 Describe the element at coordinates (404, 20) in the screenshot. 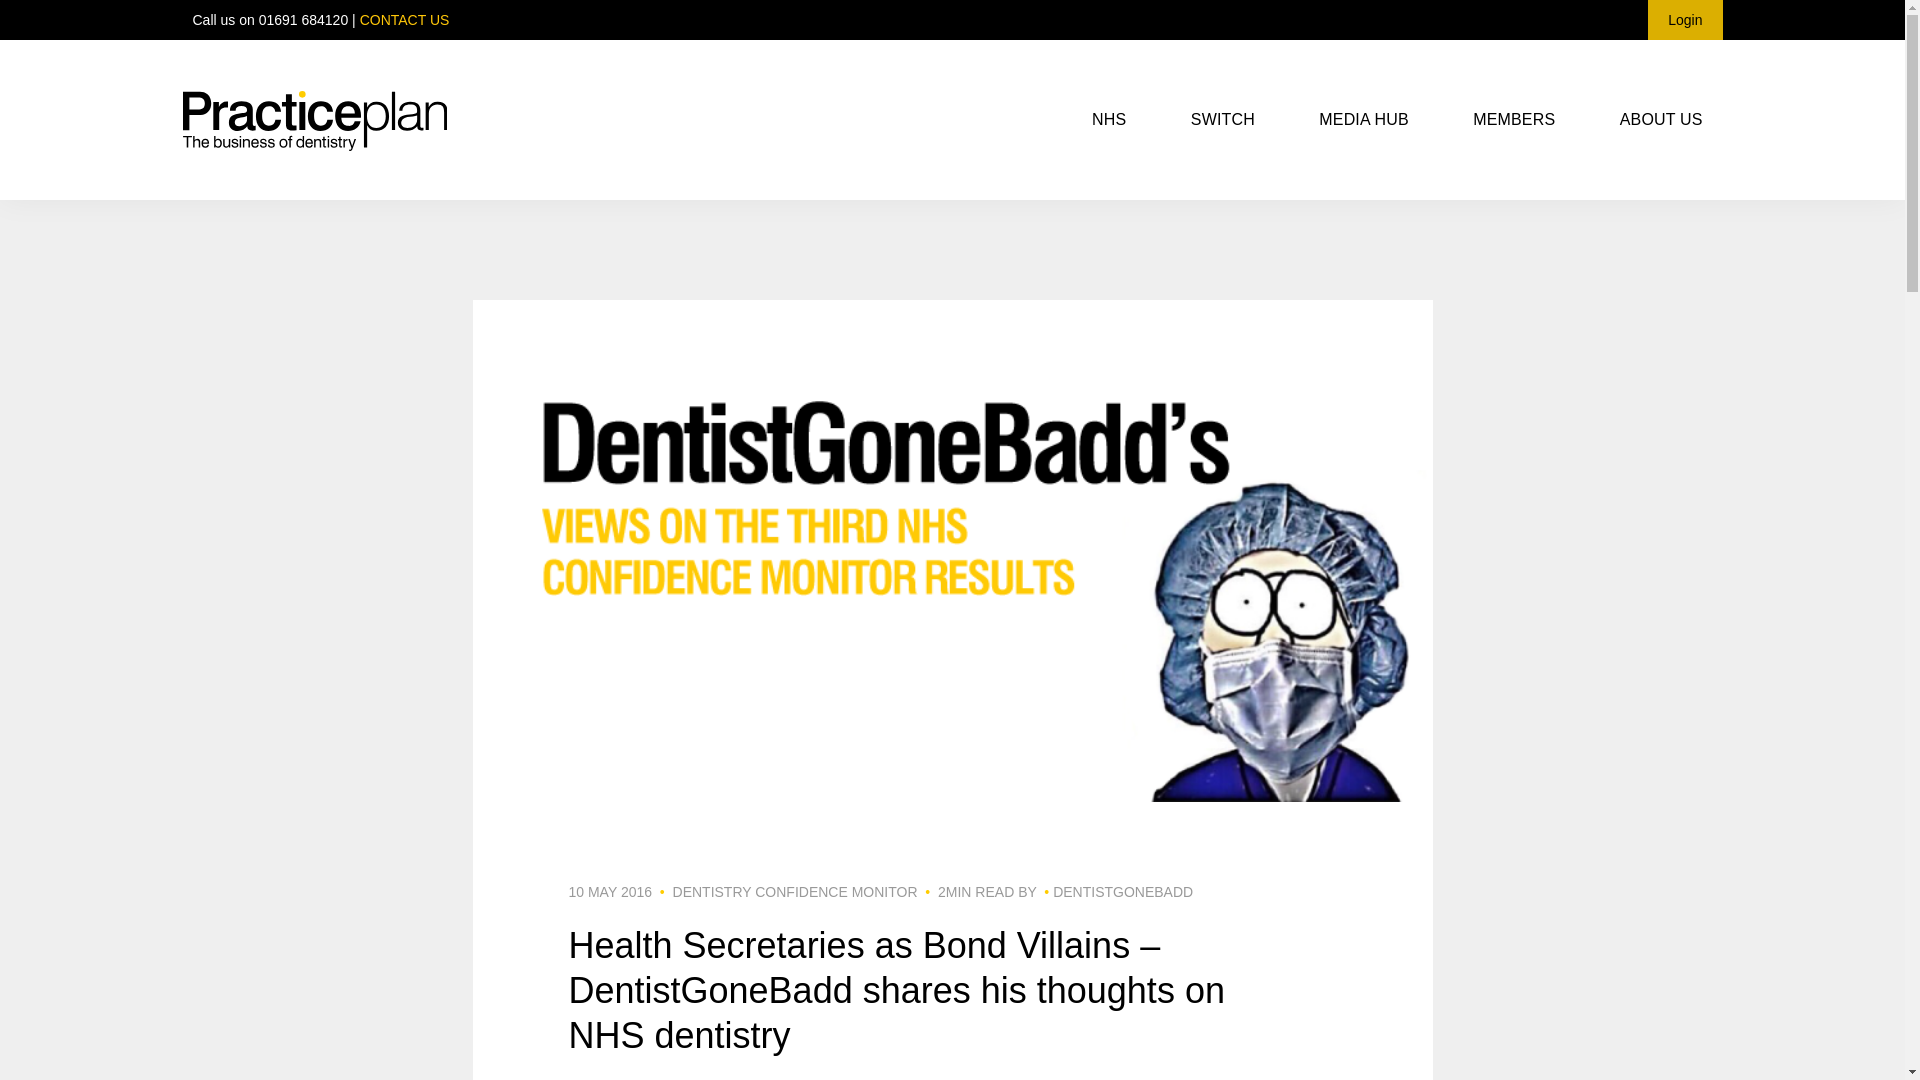

I see `CONTACT US` at that location.